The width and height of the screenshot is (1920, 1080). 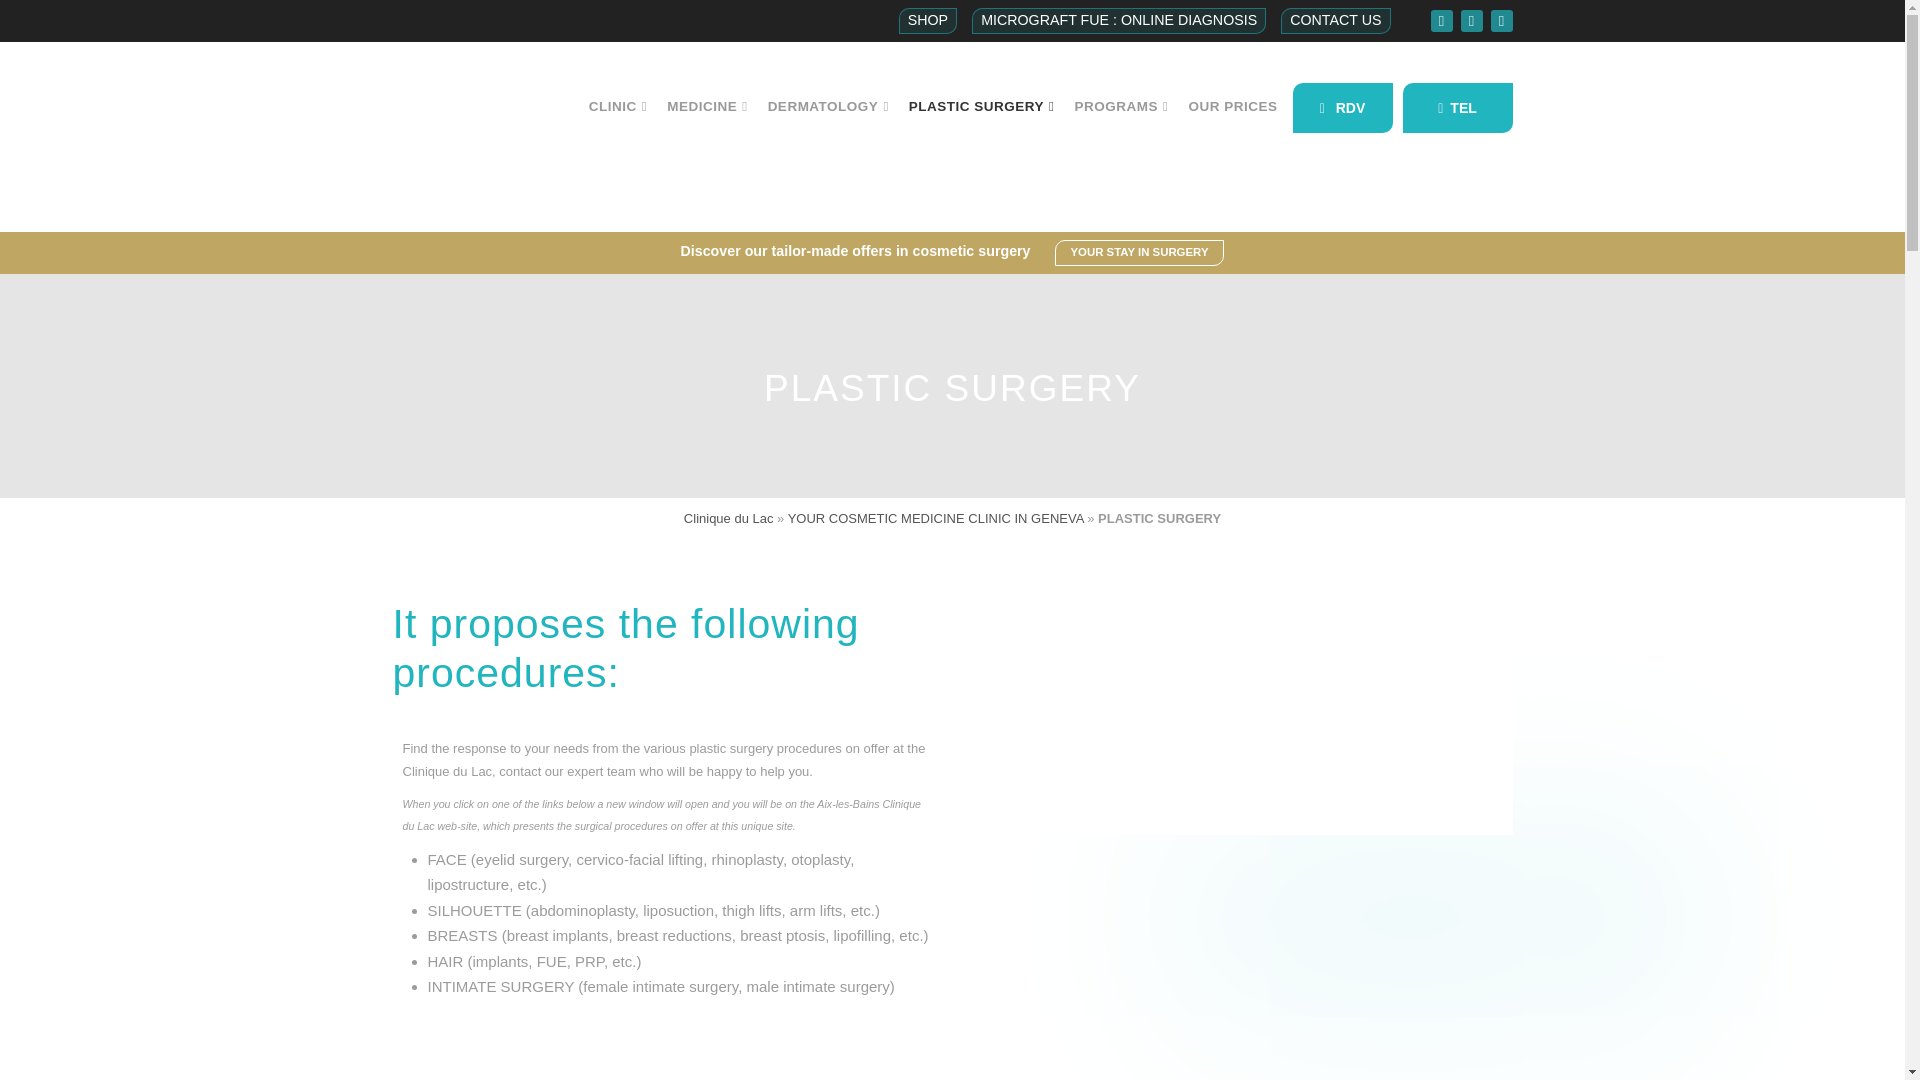 I want to click on English, so click(x=444, y=20).